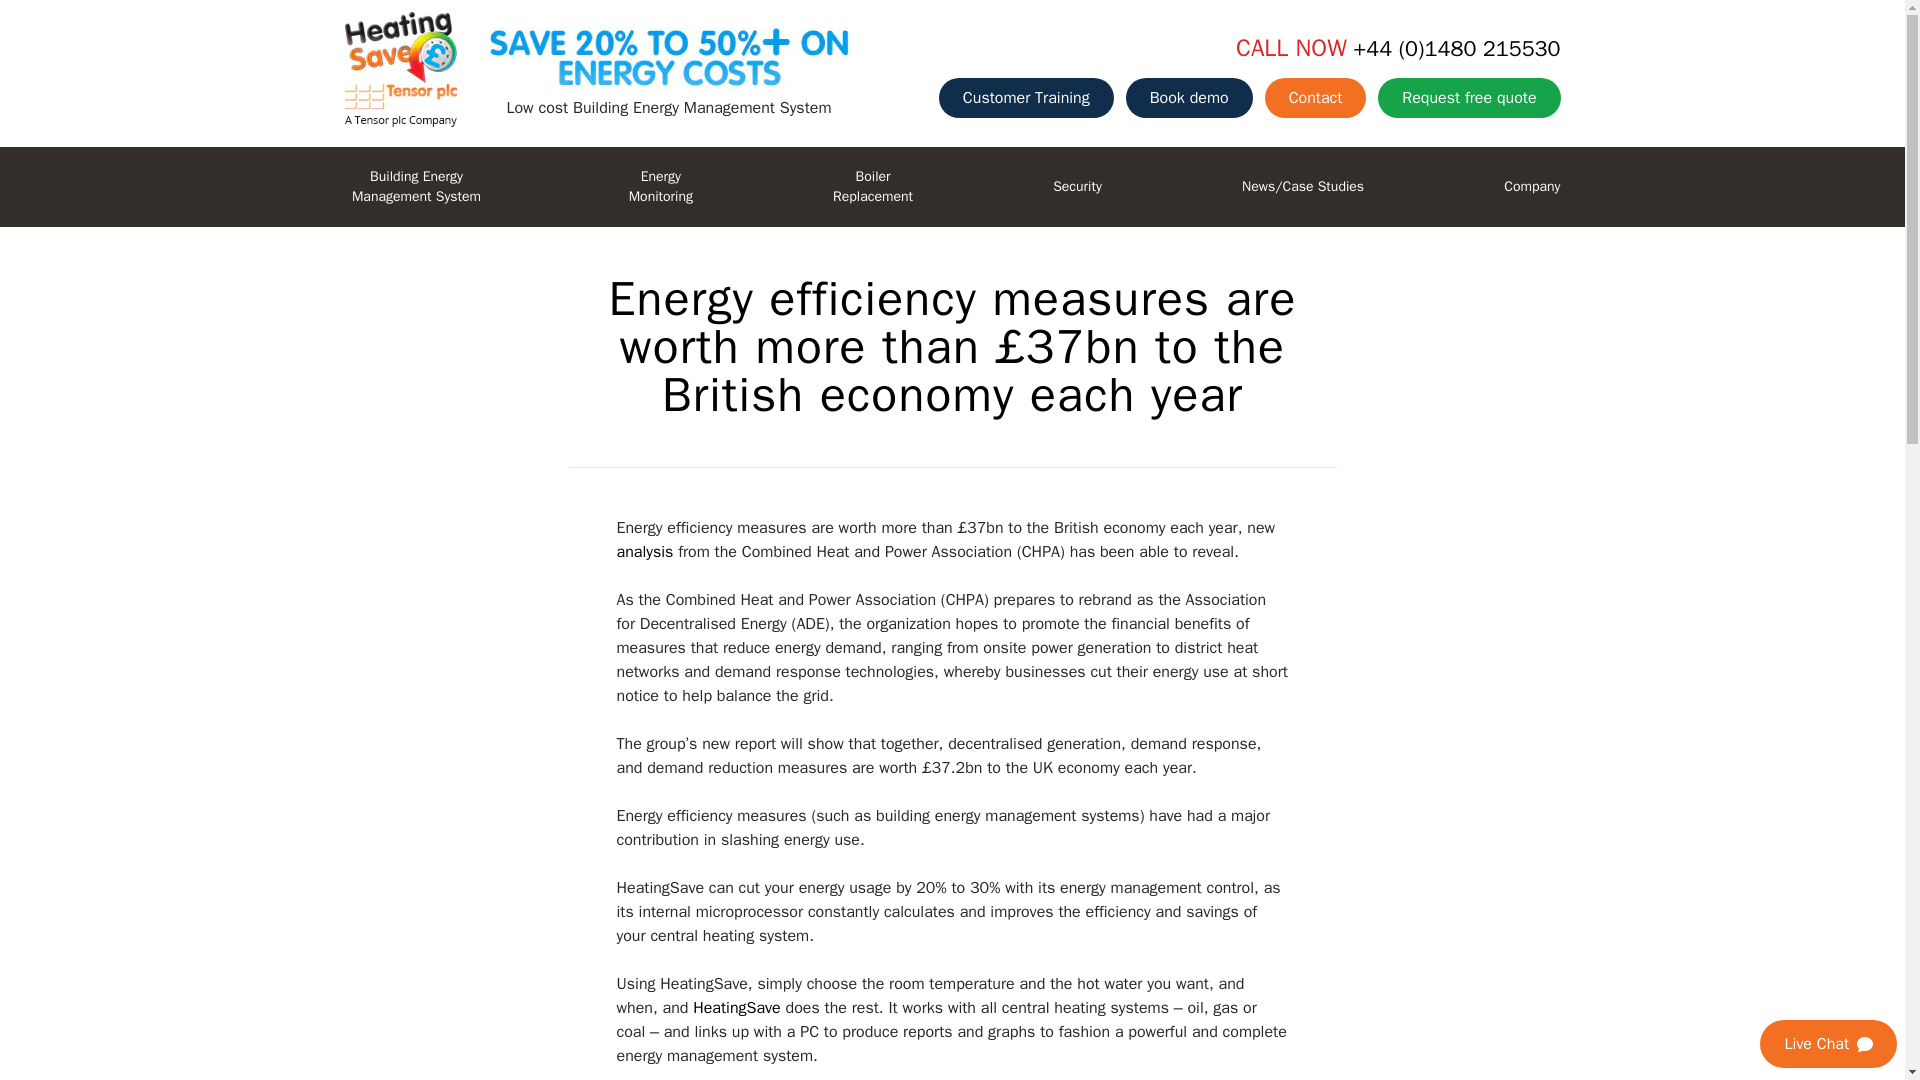 The height and width of the screenshot is (1080, 1920). Describe the element at coordinates (1316, 97) in the screenshot. I see `Contact` at that location.